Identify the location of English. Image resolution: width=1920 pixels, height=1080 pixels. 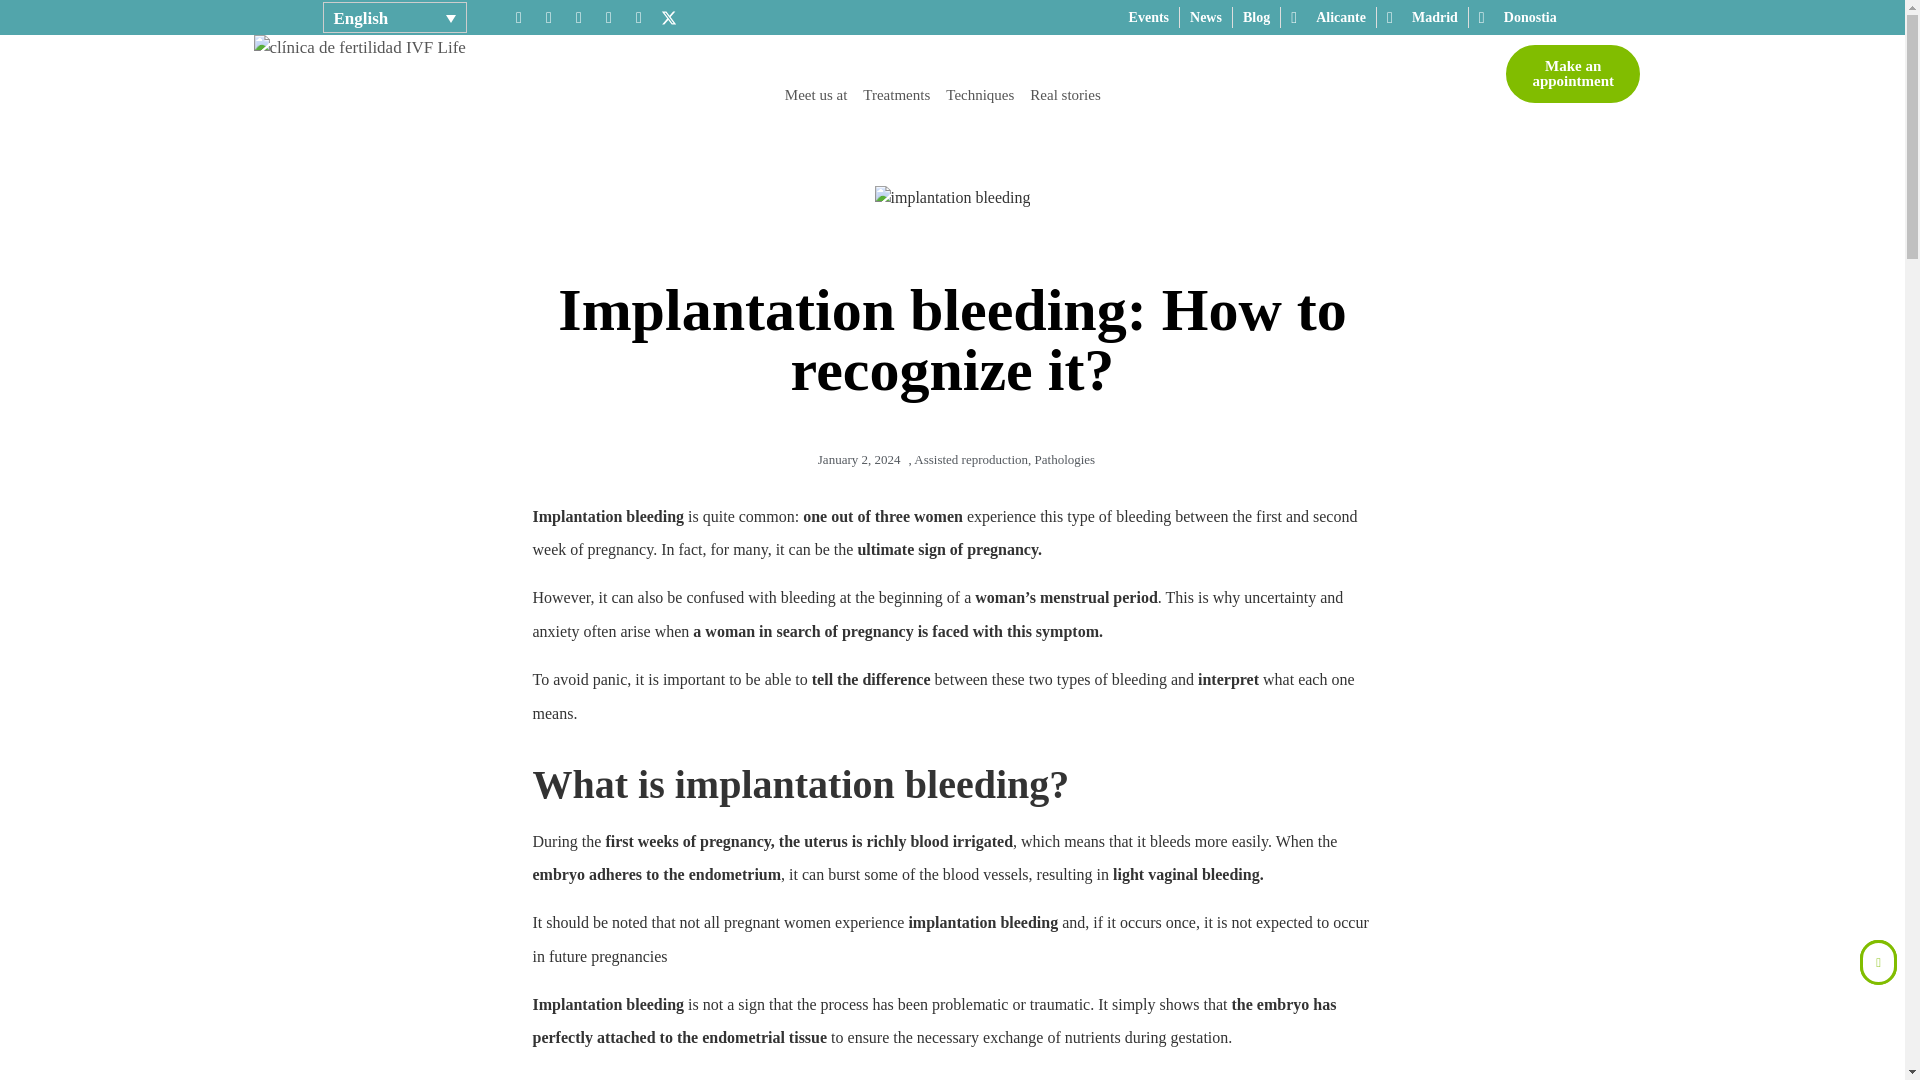
(394, 18).